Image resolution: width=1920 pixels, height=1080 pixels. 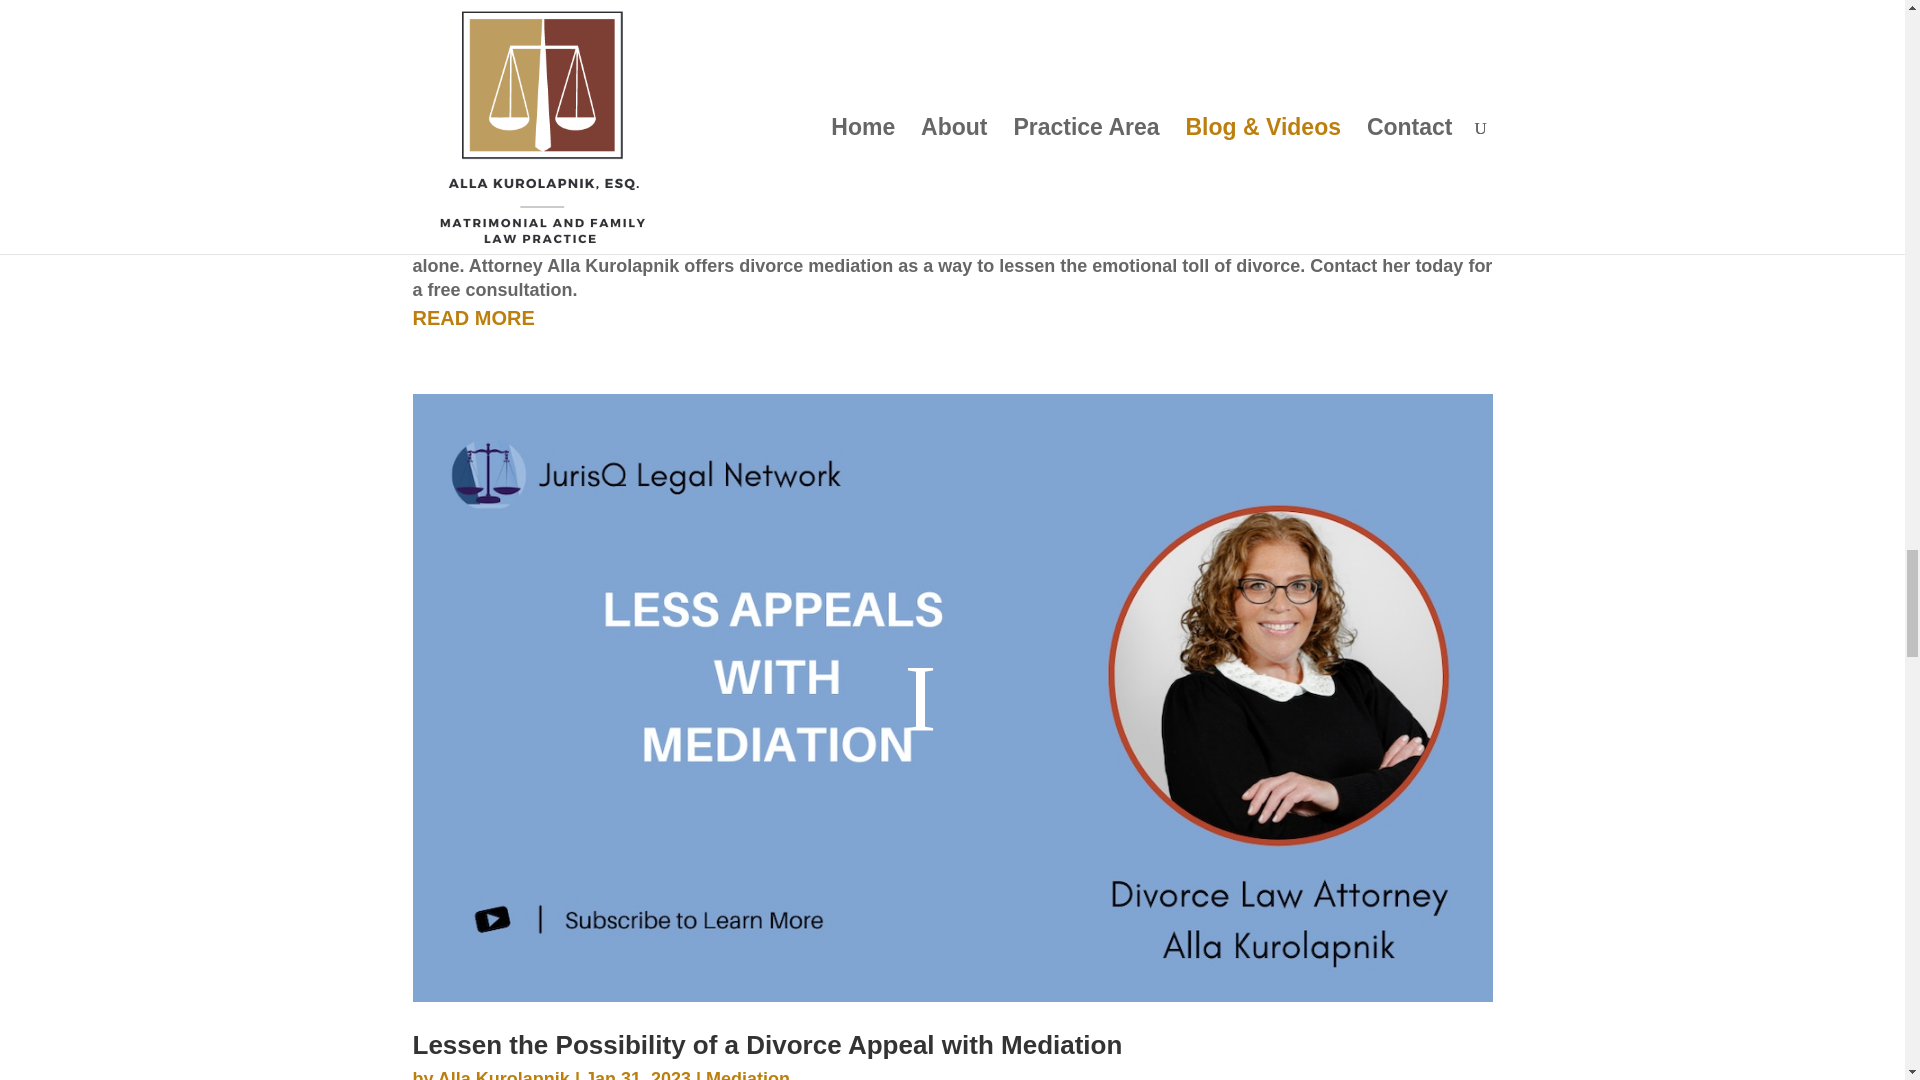 What do you see at coordinates (952, 68) in the screenshot?
I see `How to lessen the emotional toll through divorce mediation` at bounding box center [952, 68].